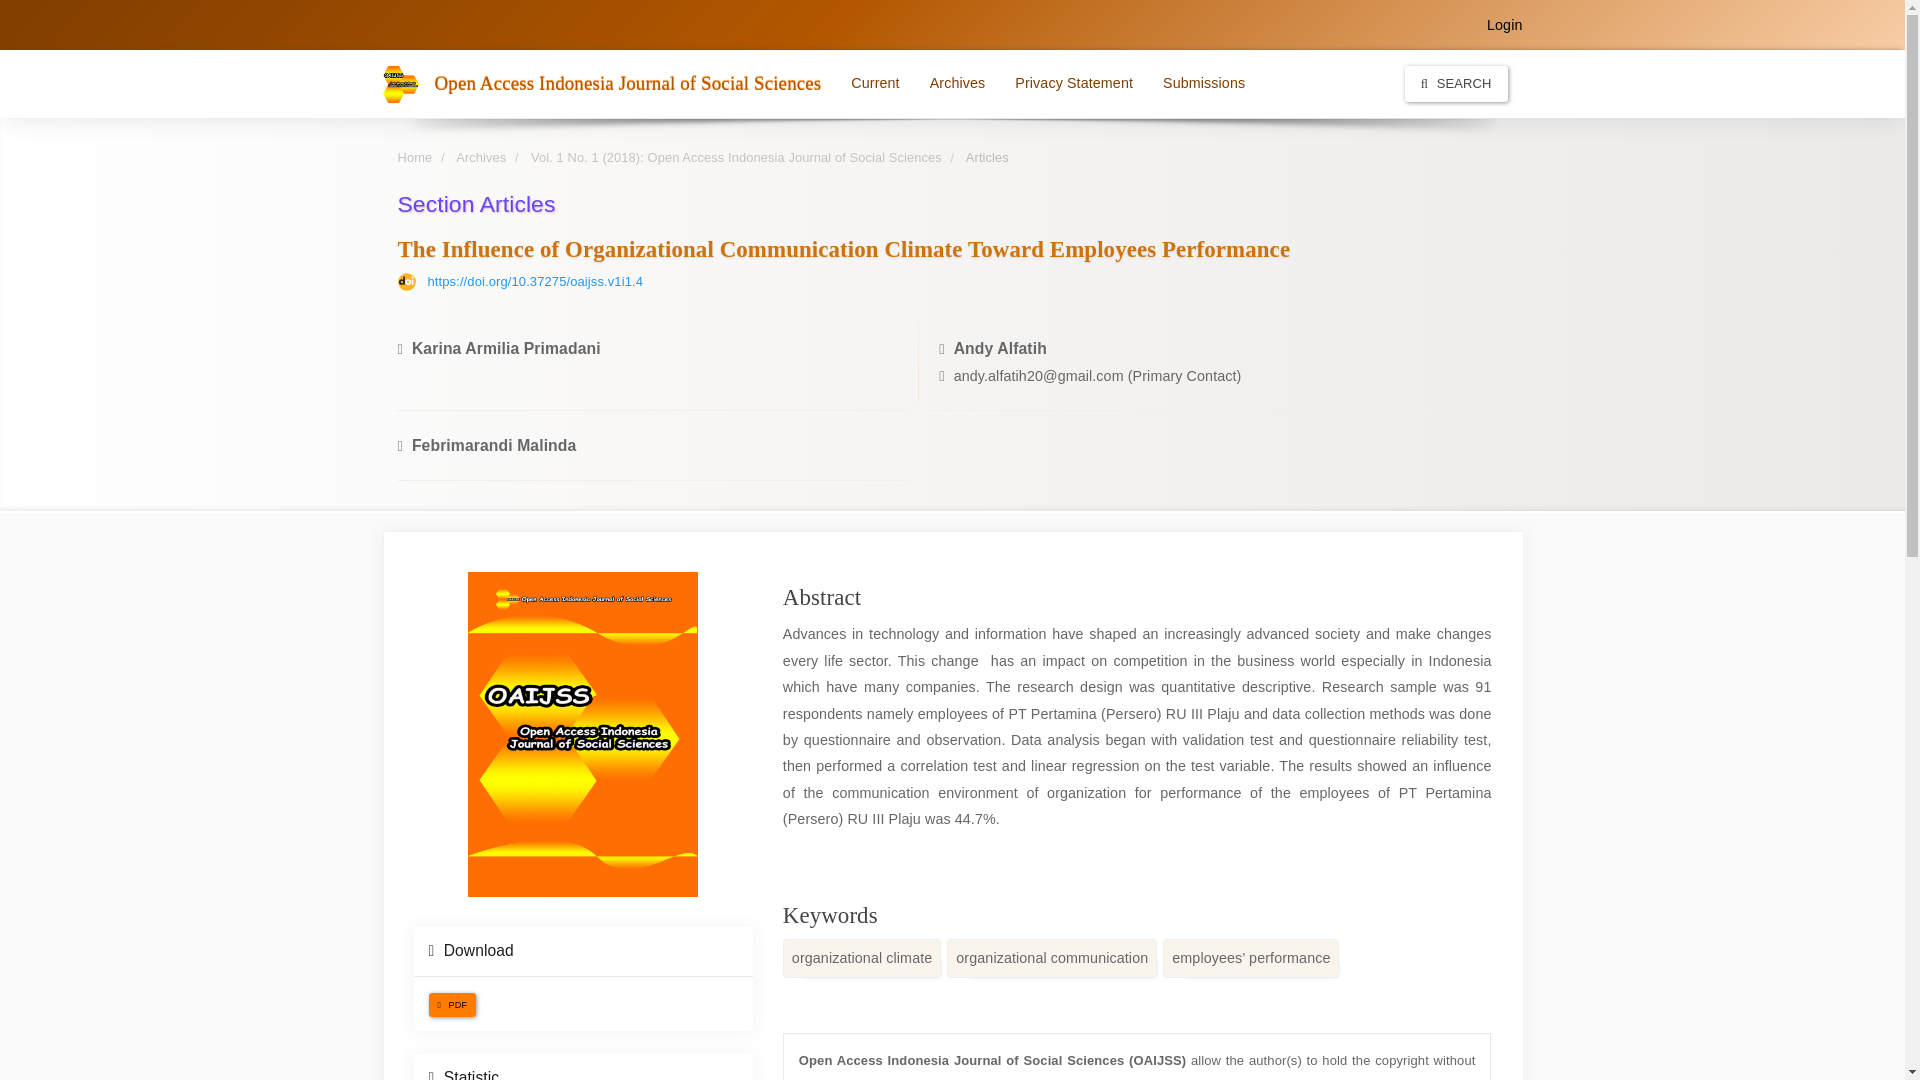  Describe the element at coordinates (415, 158) in the screenshot. I see `Home` at that location.